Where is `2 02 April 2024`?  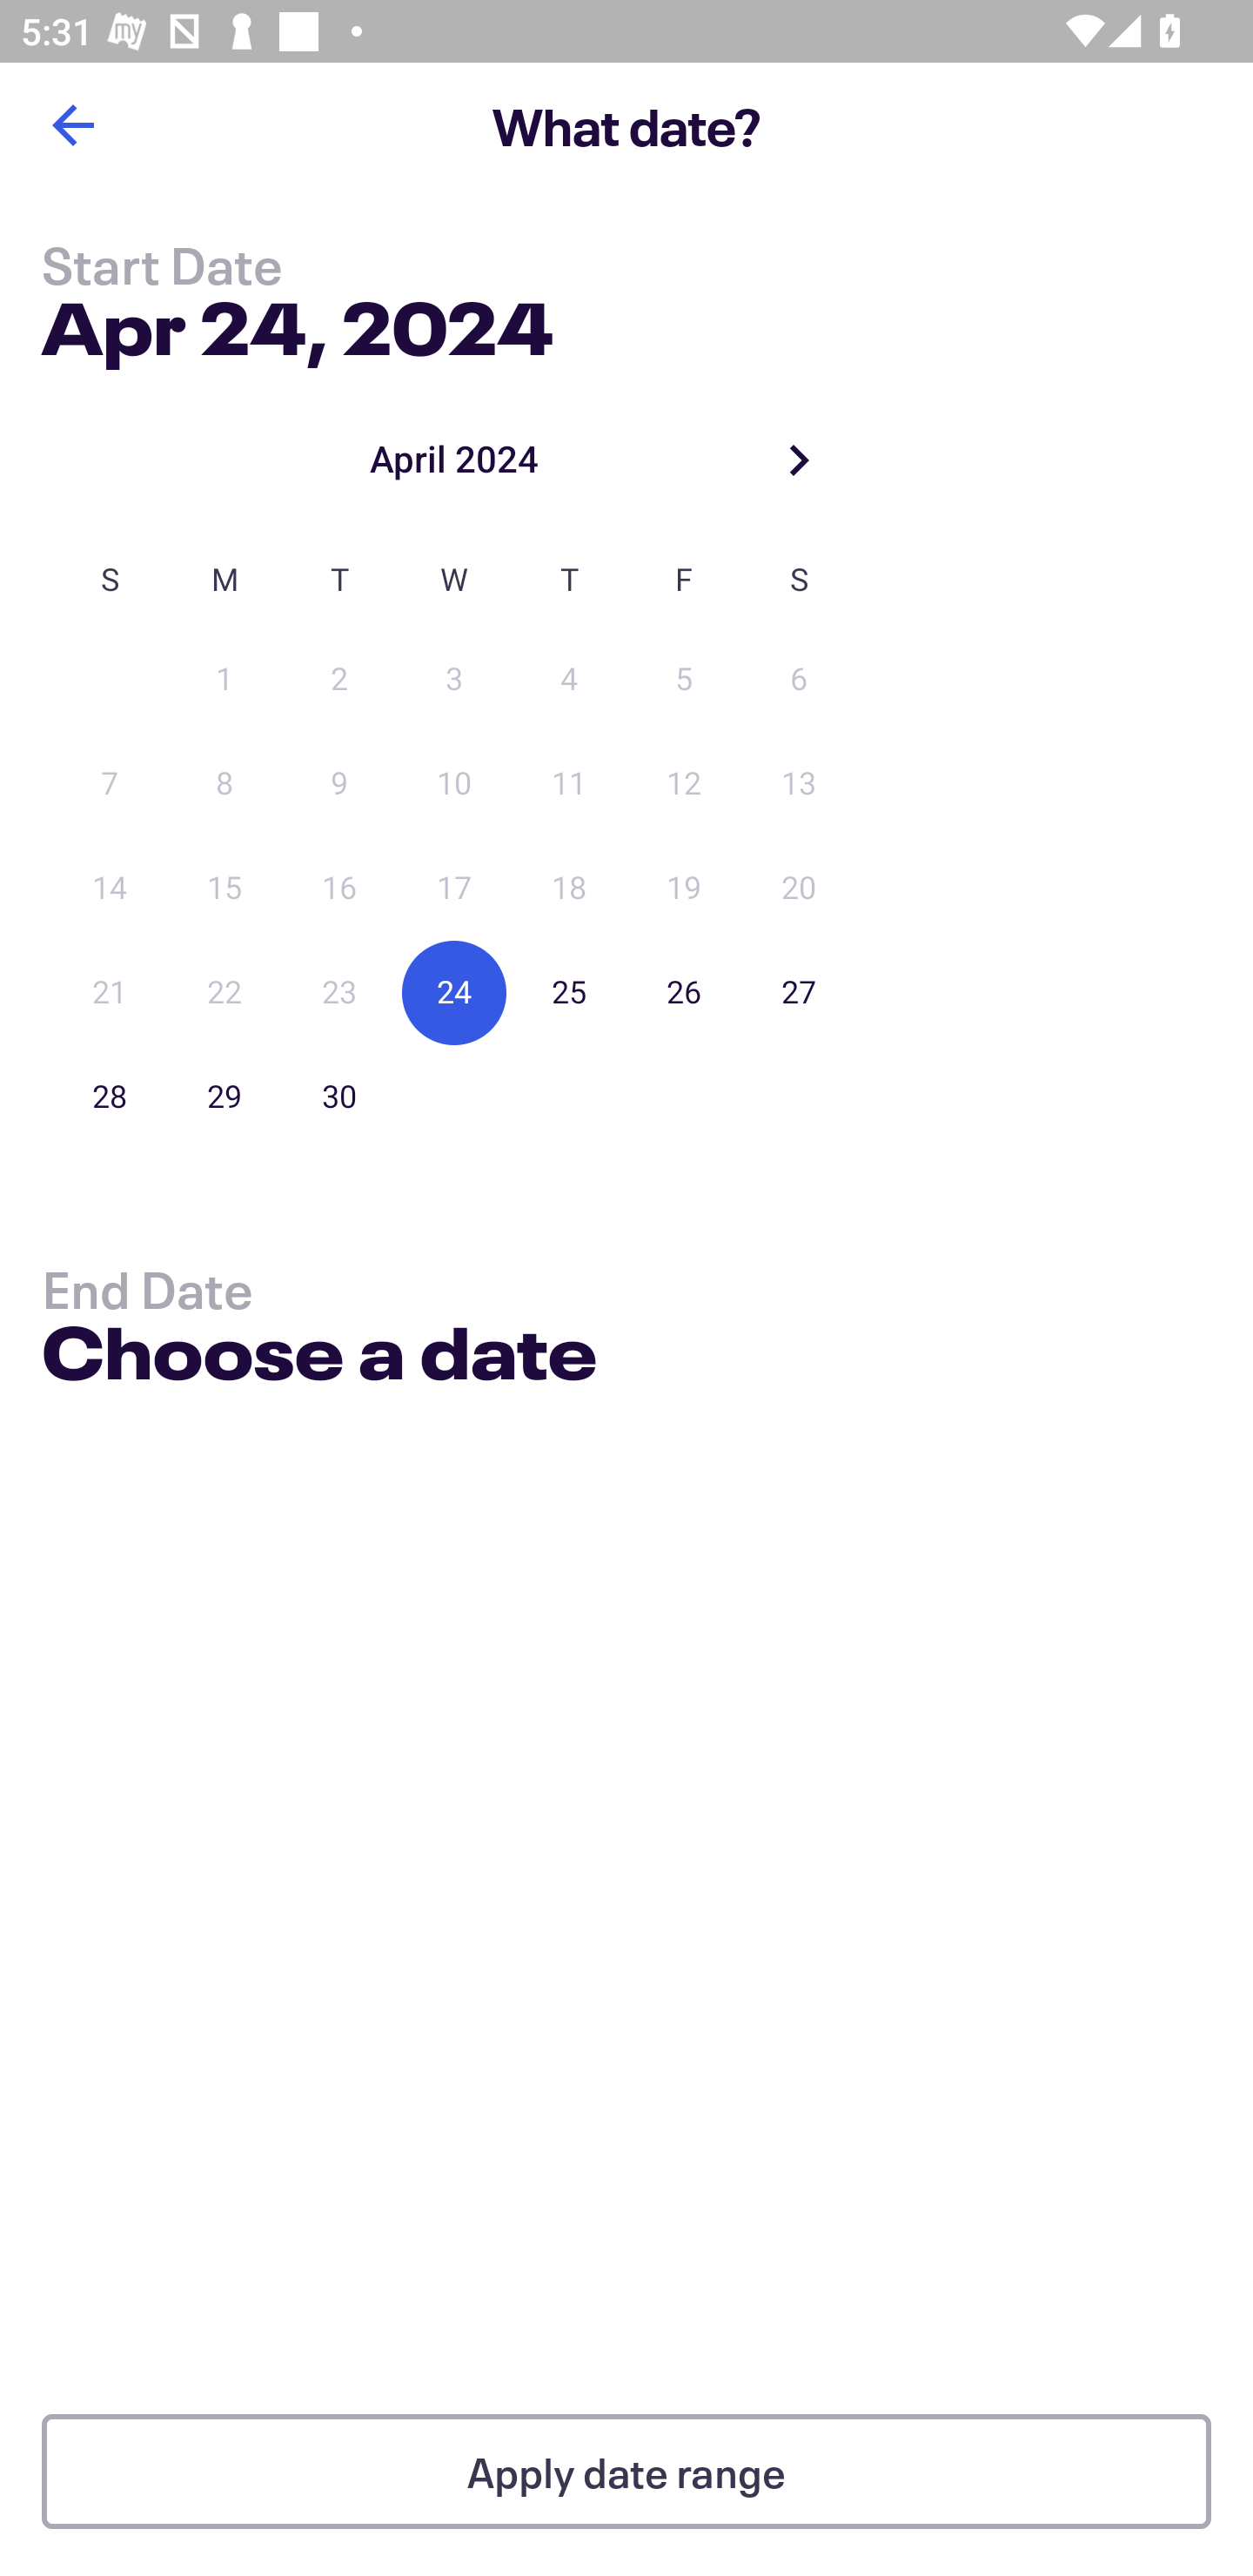 2 02 April 2024 is located at coordinates (339, 680).